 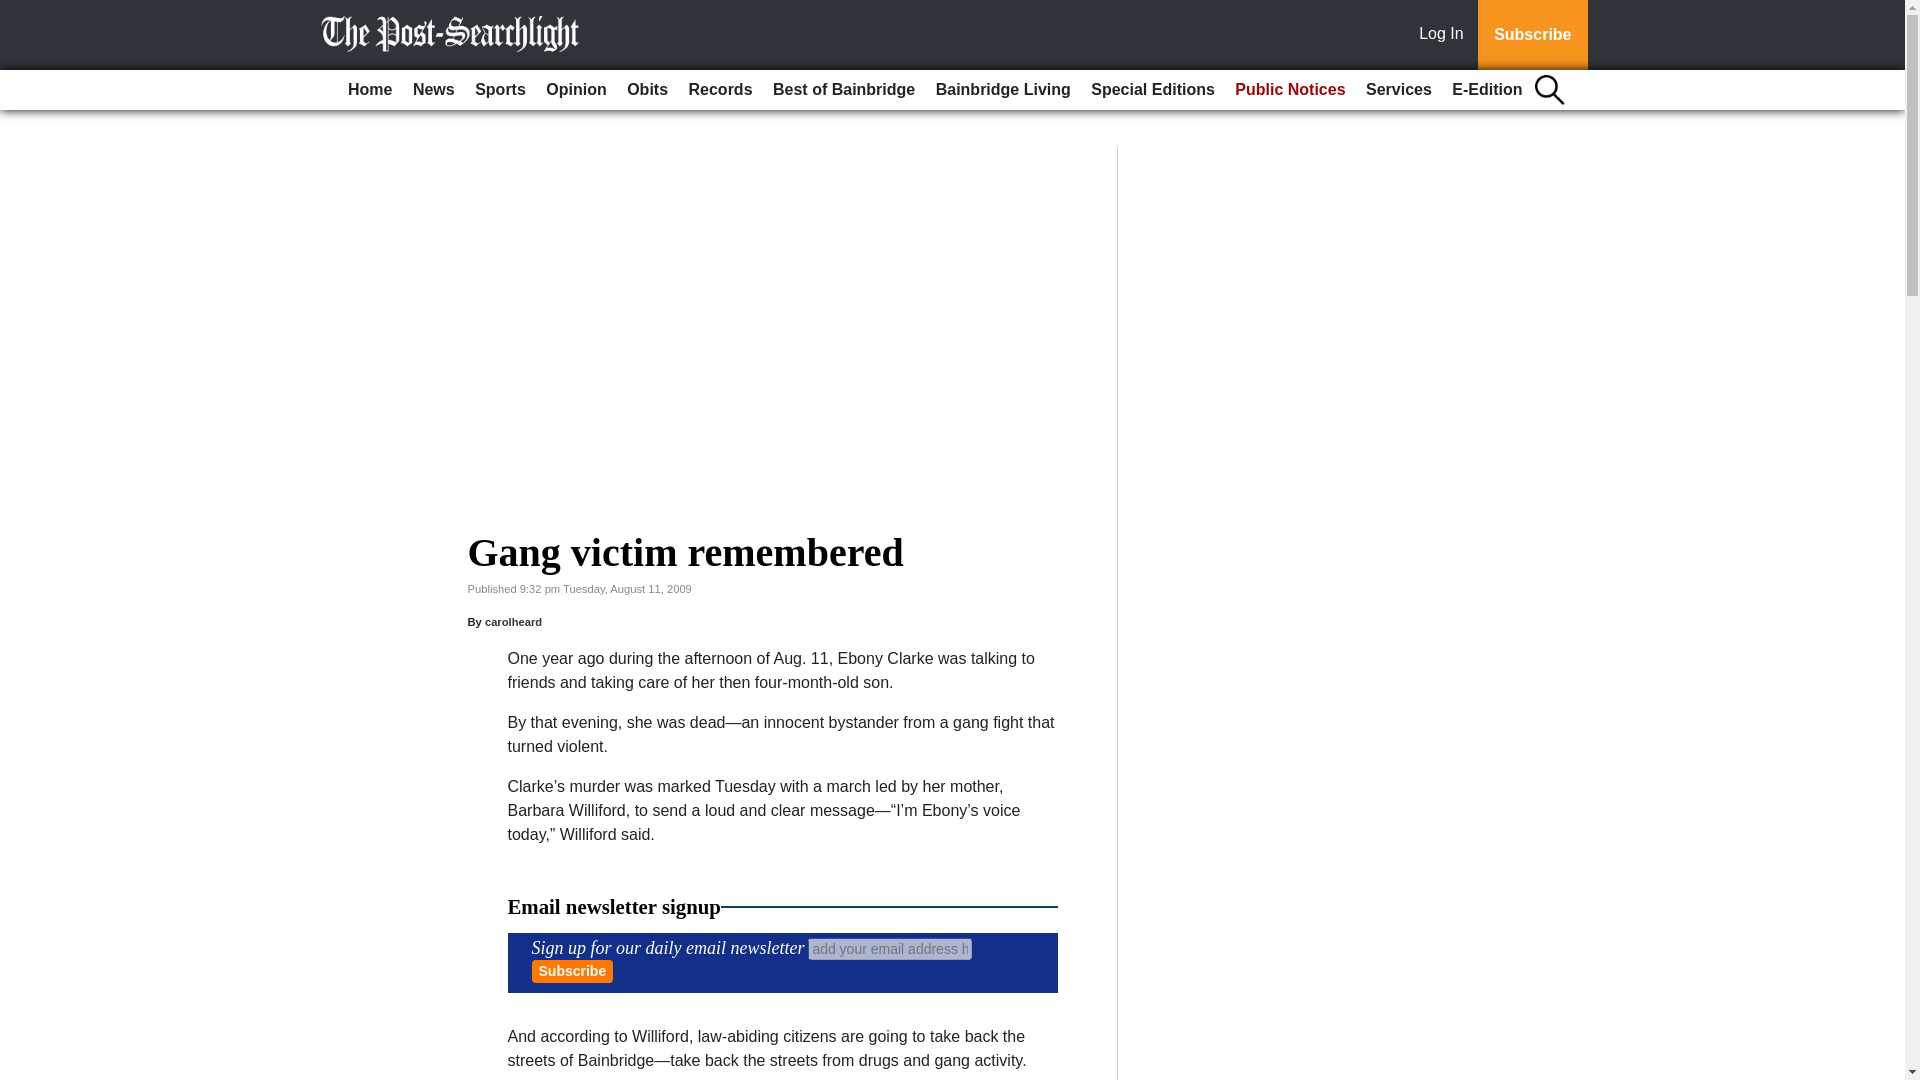 What do you see at coordinates (1486, 90) in the screenshot?
I see `E-Edition` at bounding box center [1486, 90].